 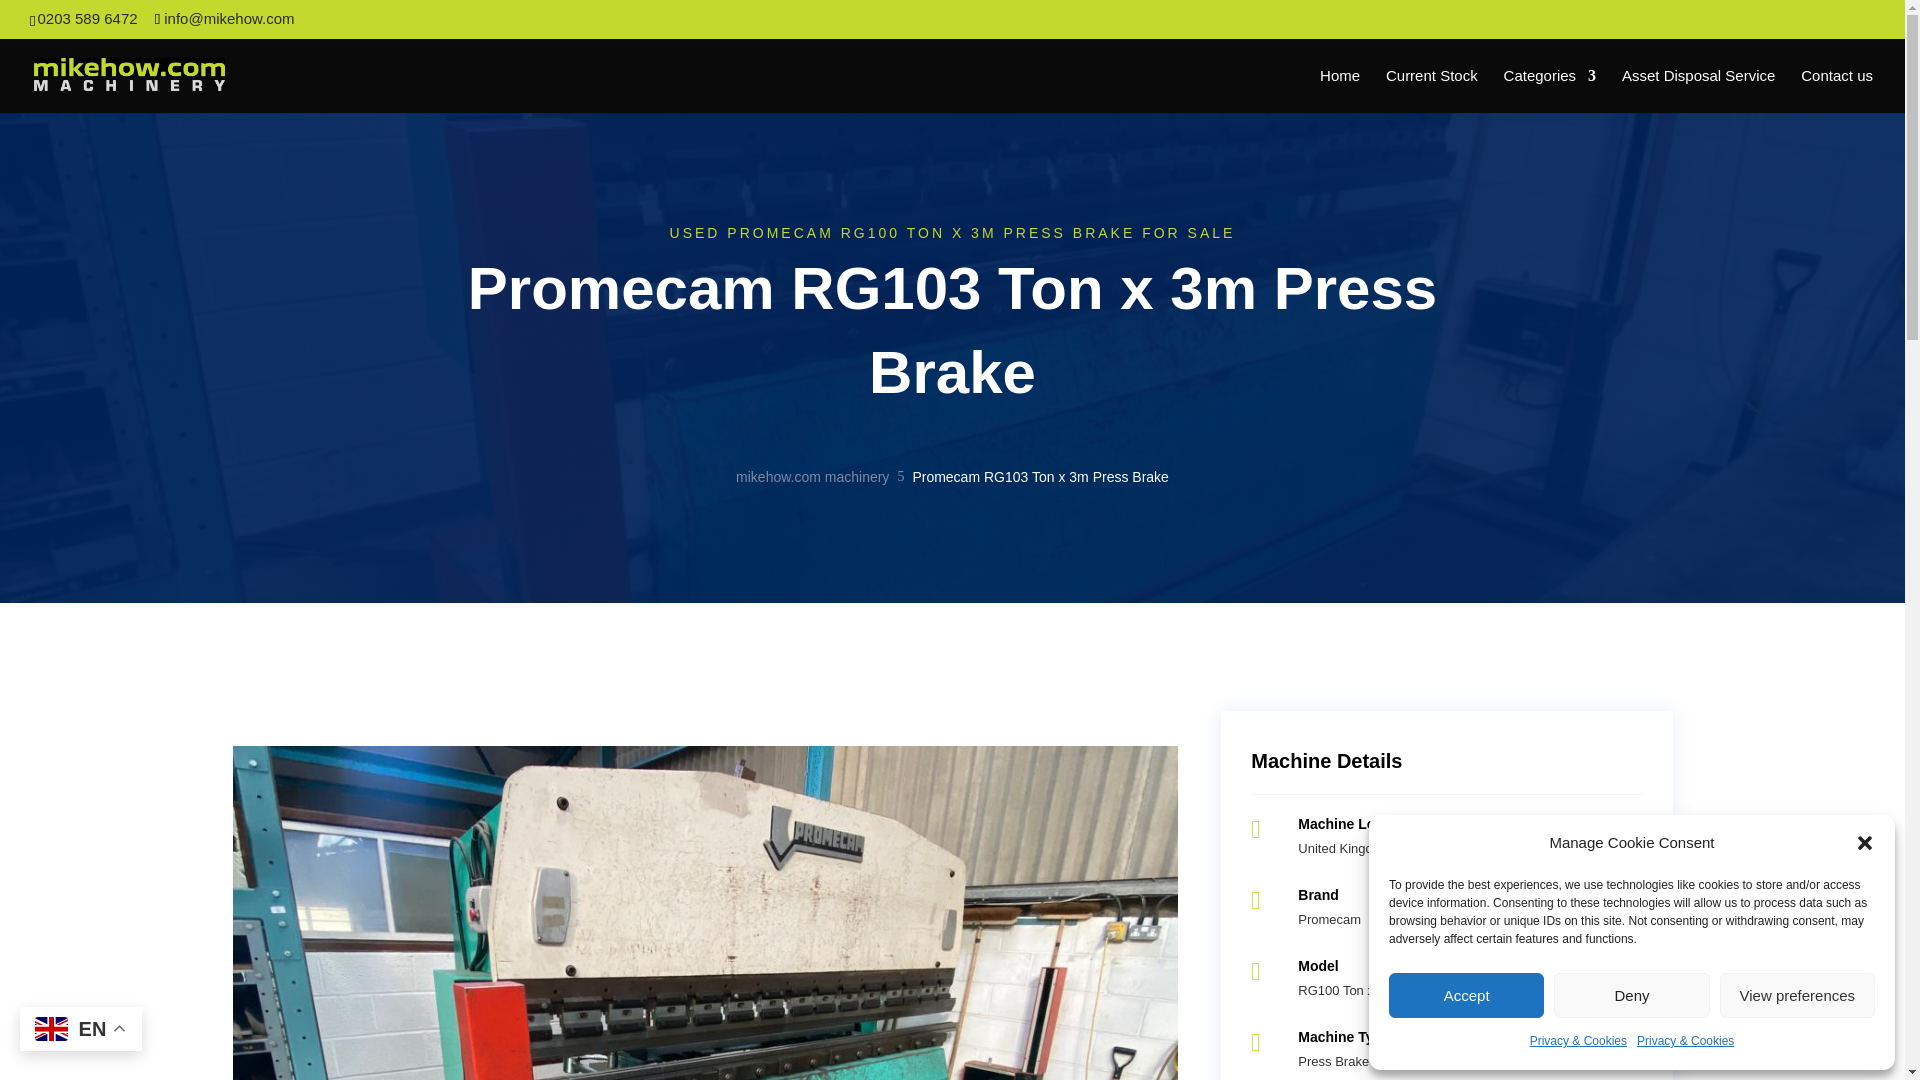 What do you see at coordinates (1466, 996) in the screenshot?
I see `Accept` at bounding box center [1466, 996].